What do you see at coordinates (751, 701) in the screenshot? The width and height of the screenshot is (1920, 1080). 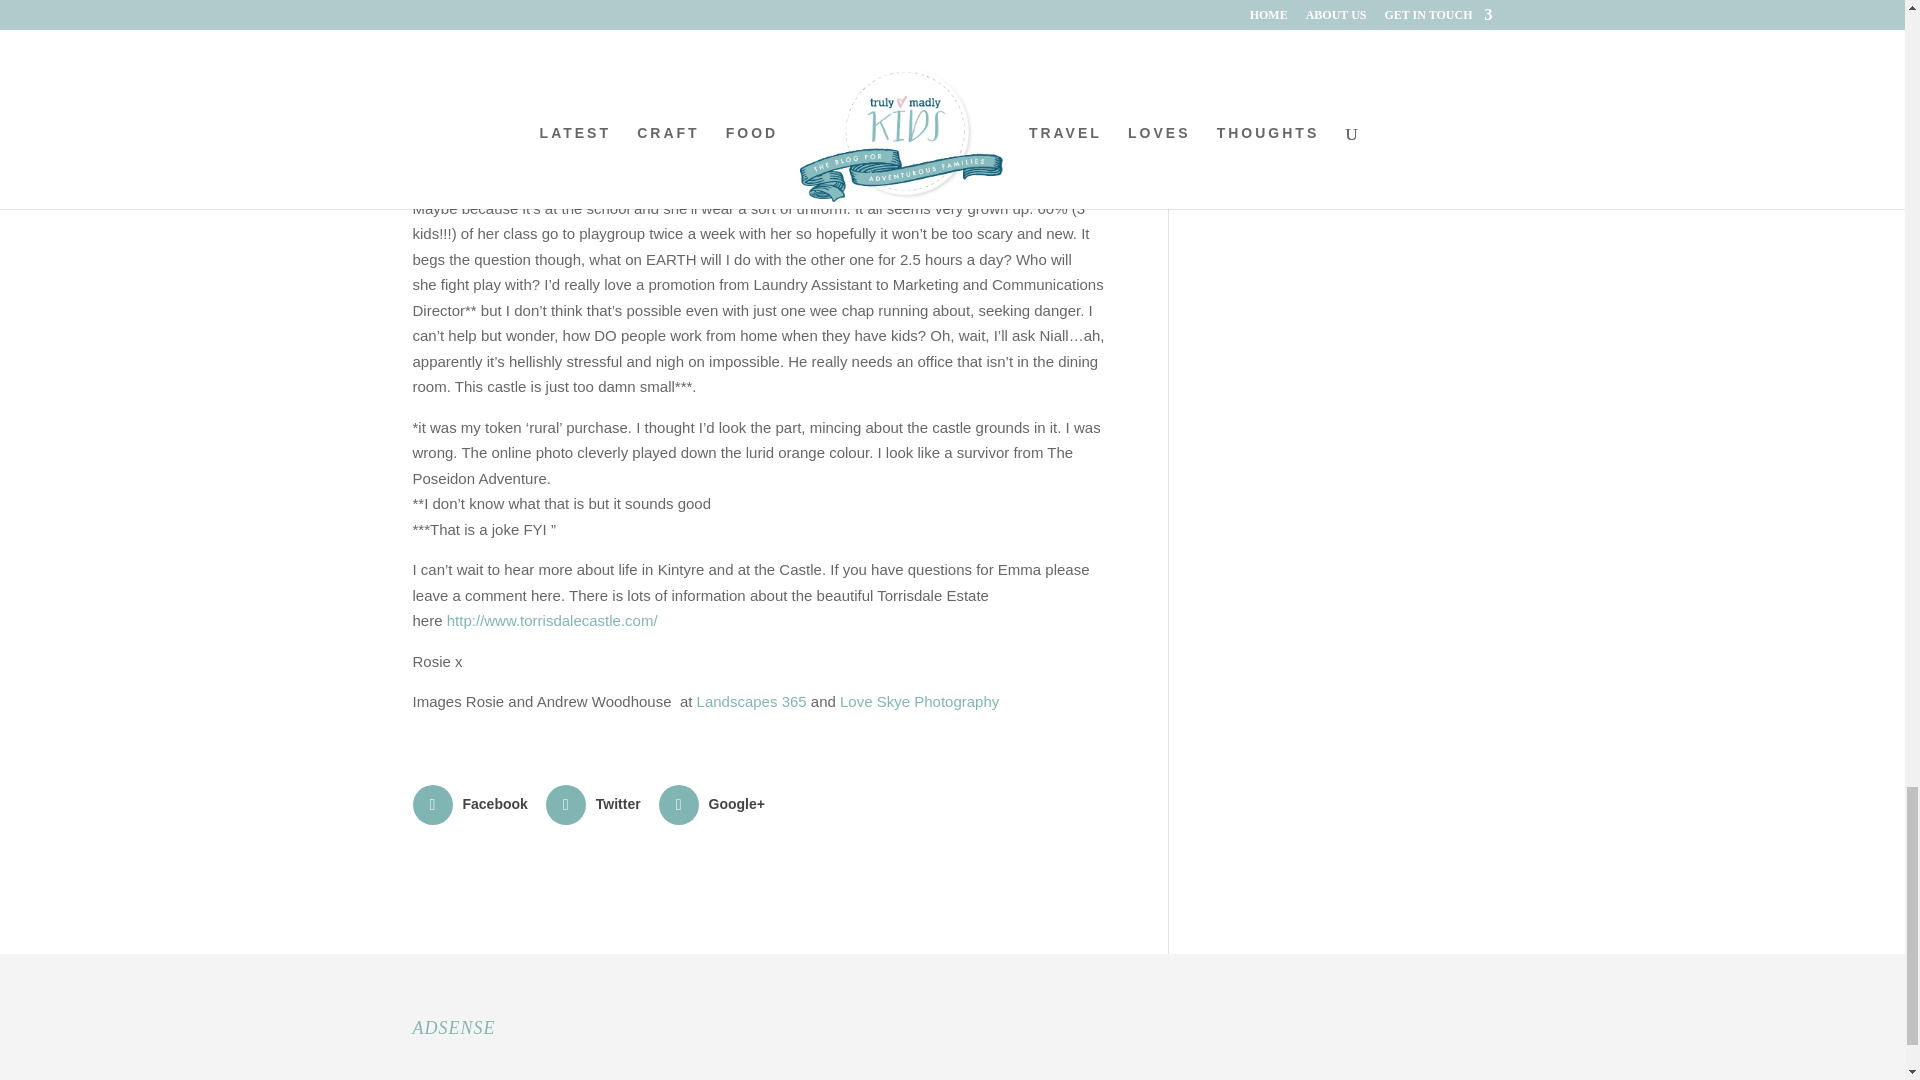 I see `Landscapes 365` at bounding box center [751, 701].